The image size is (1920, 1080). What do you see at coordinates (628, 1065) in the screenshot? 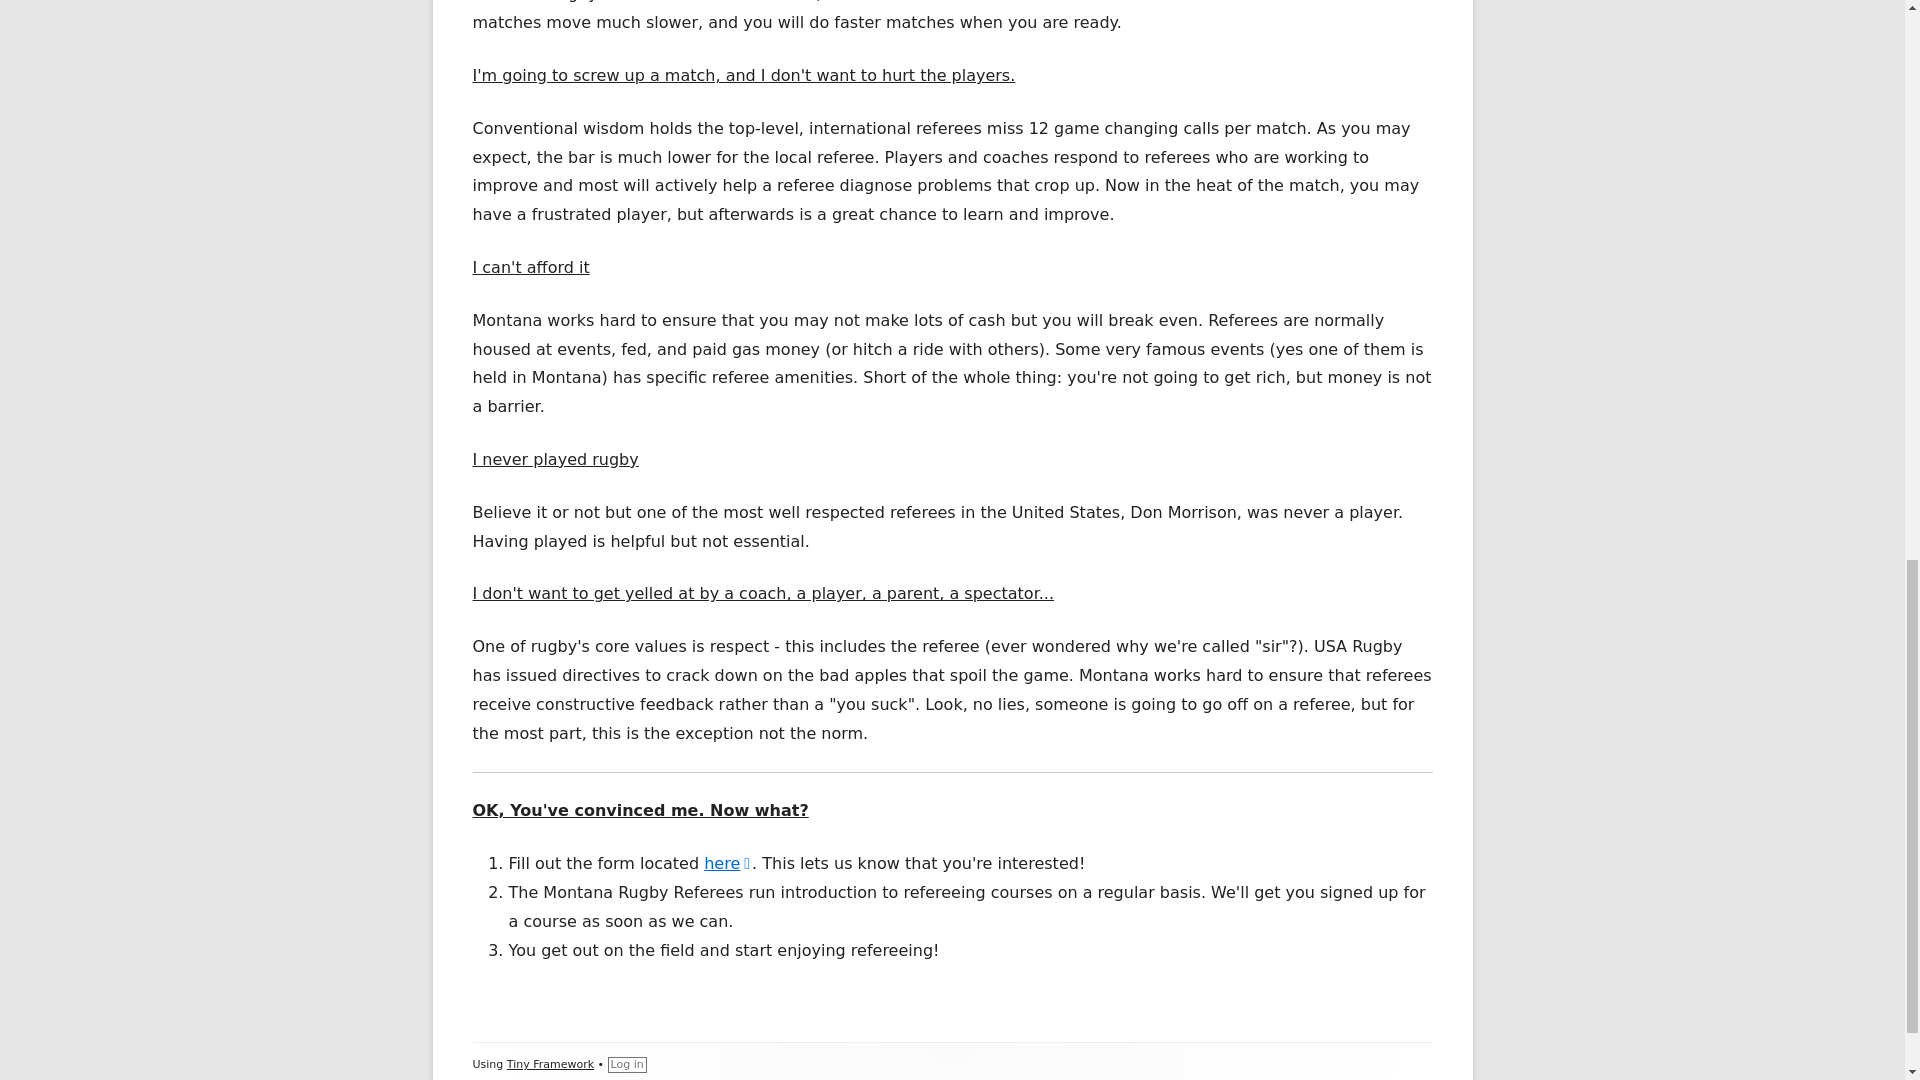
I see `Tiny Framework` at bounding box center [628, 1065].